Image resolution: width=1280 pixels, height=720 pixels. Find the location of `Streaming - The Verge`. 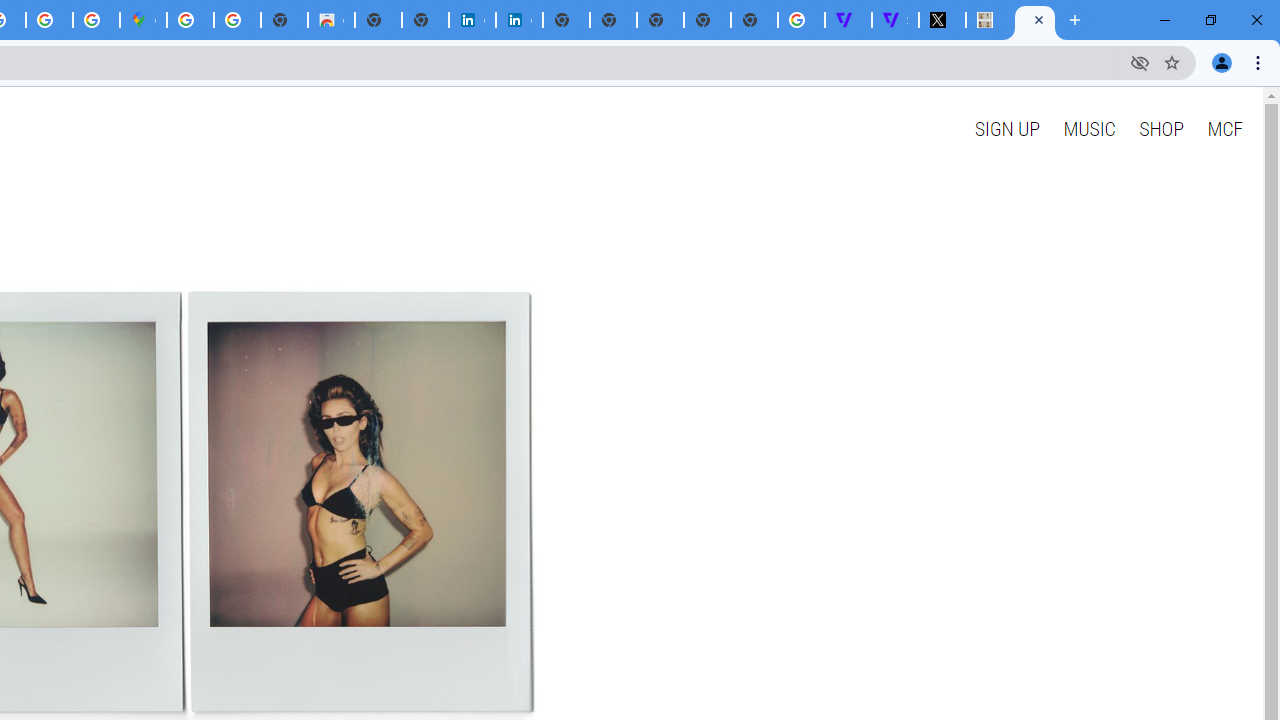

Streaming - The Verge is located at coordinates (895, 20).